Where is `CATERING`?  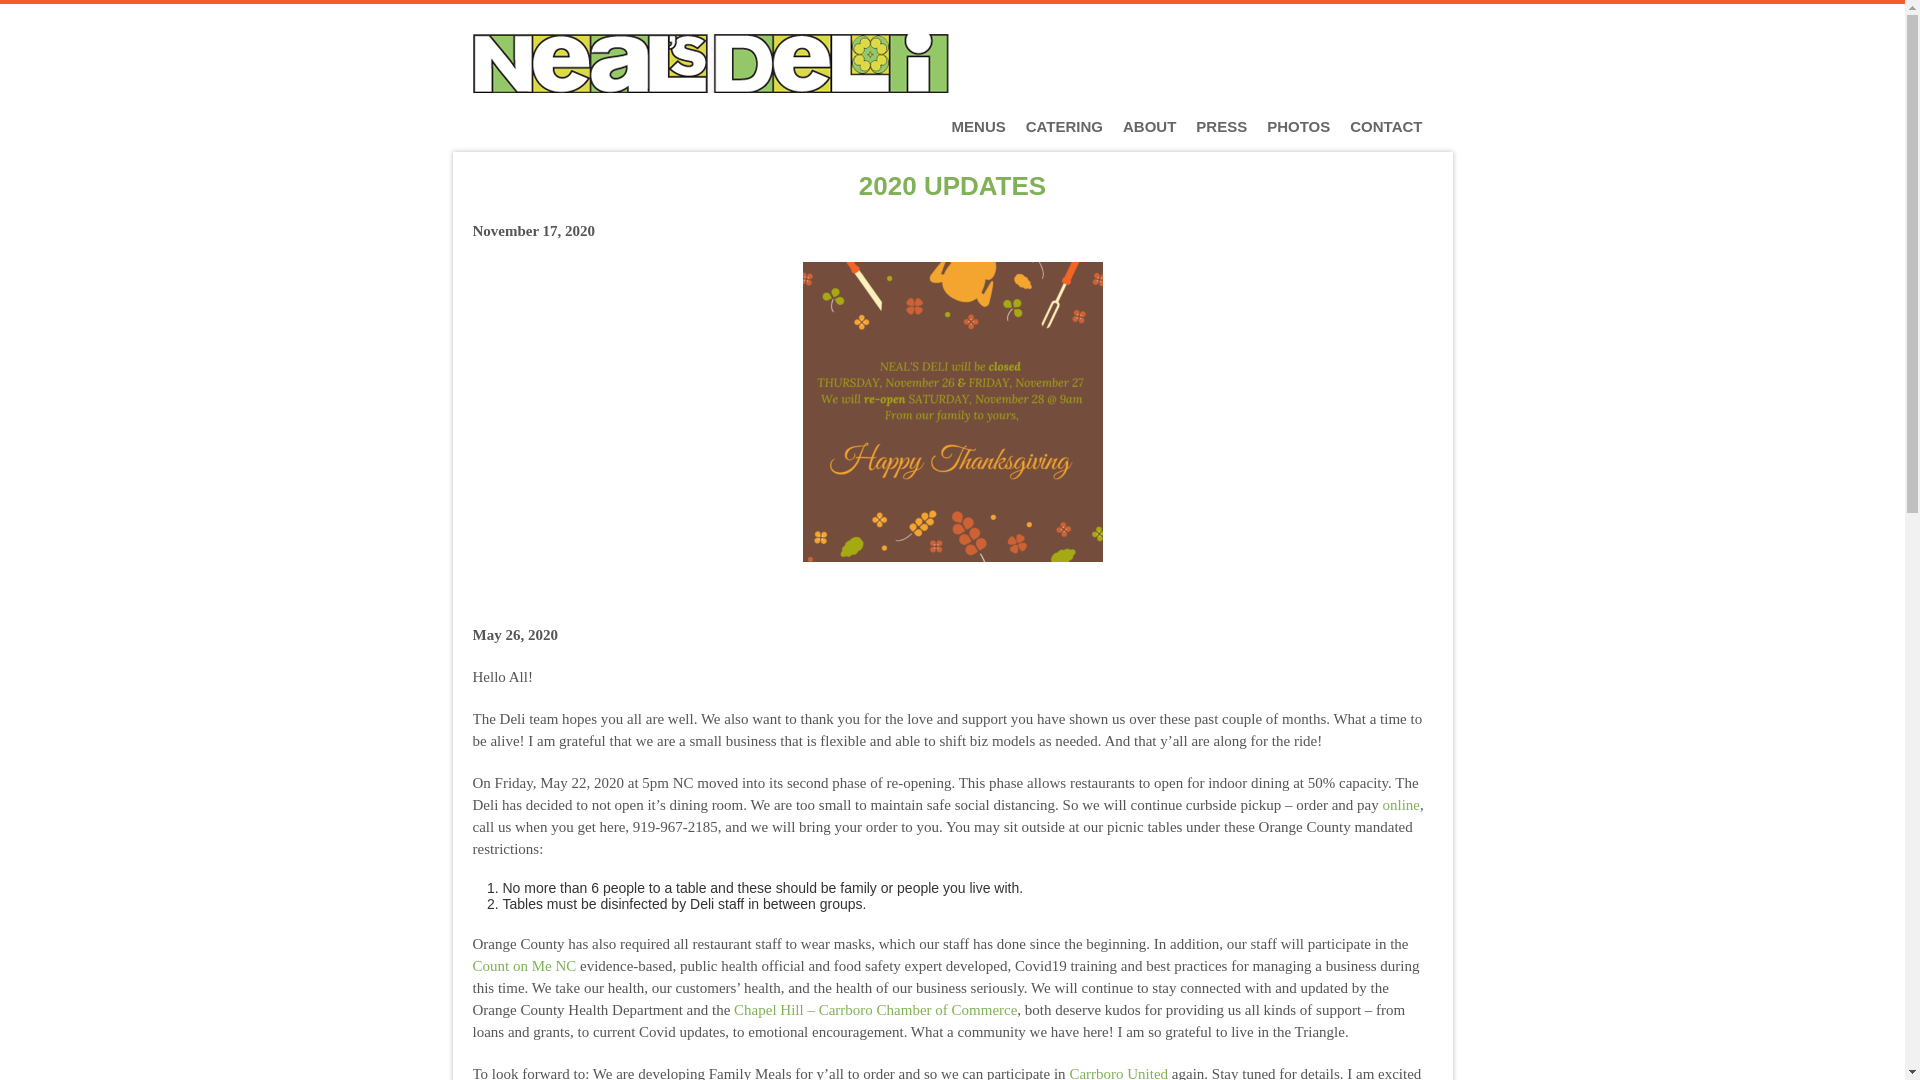
CATERING is located at coordinates (1064, 127).